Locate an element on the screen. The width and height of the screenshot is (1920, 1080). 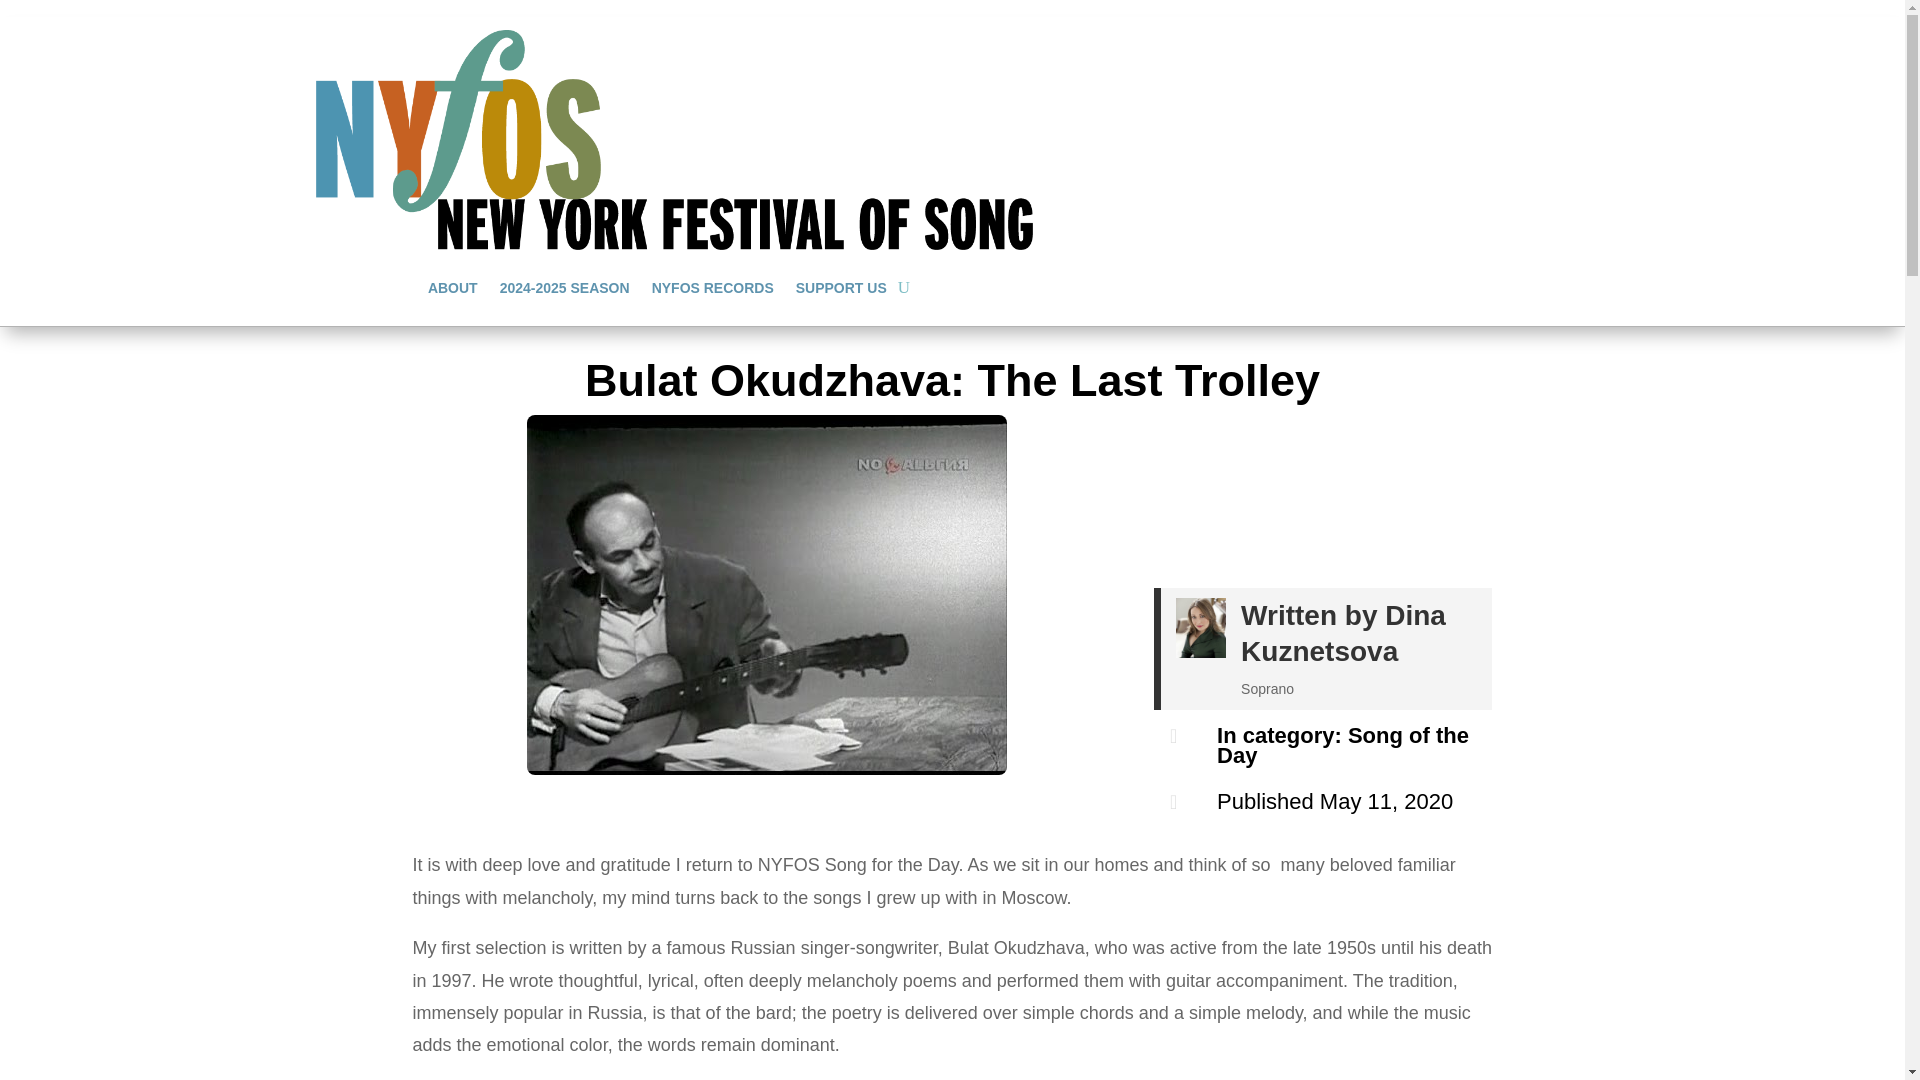
Song of the Day is located at coordinates (1342, 744).